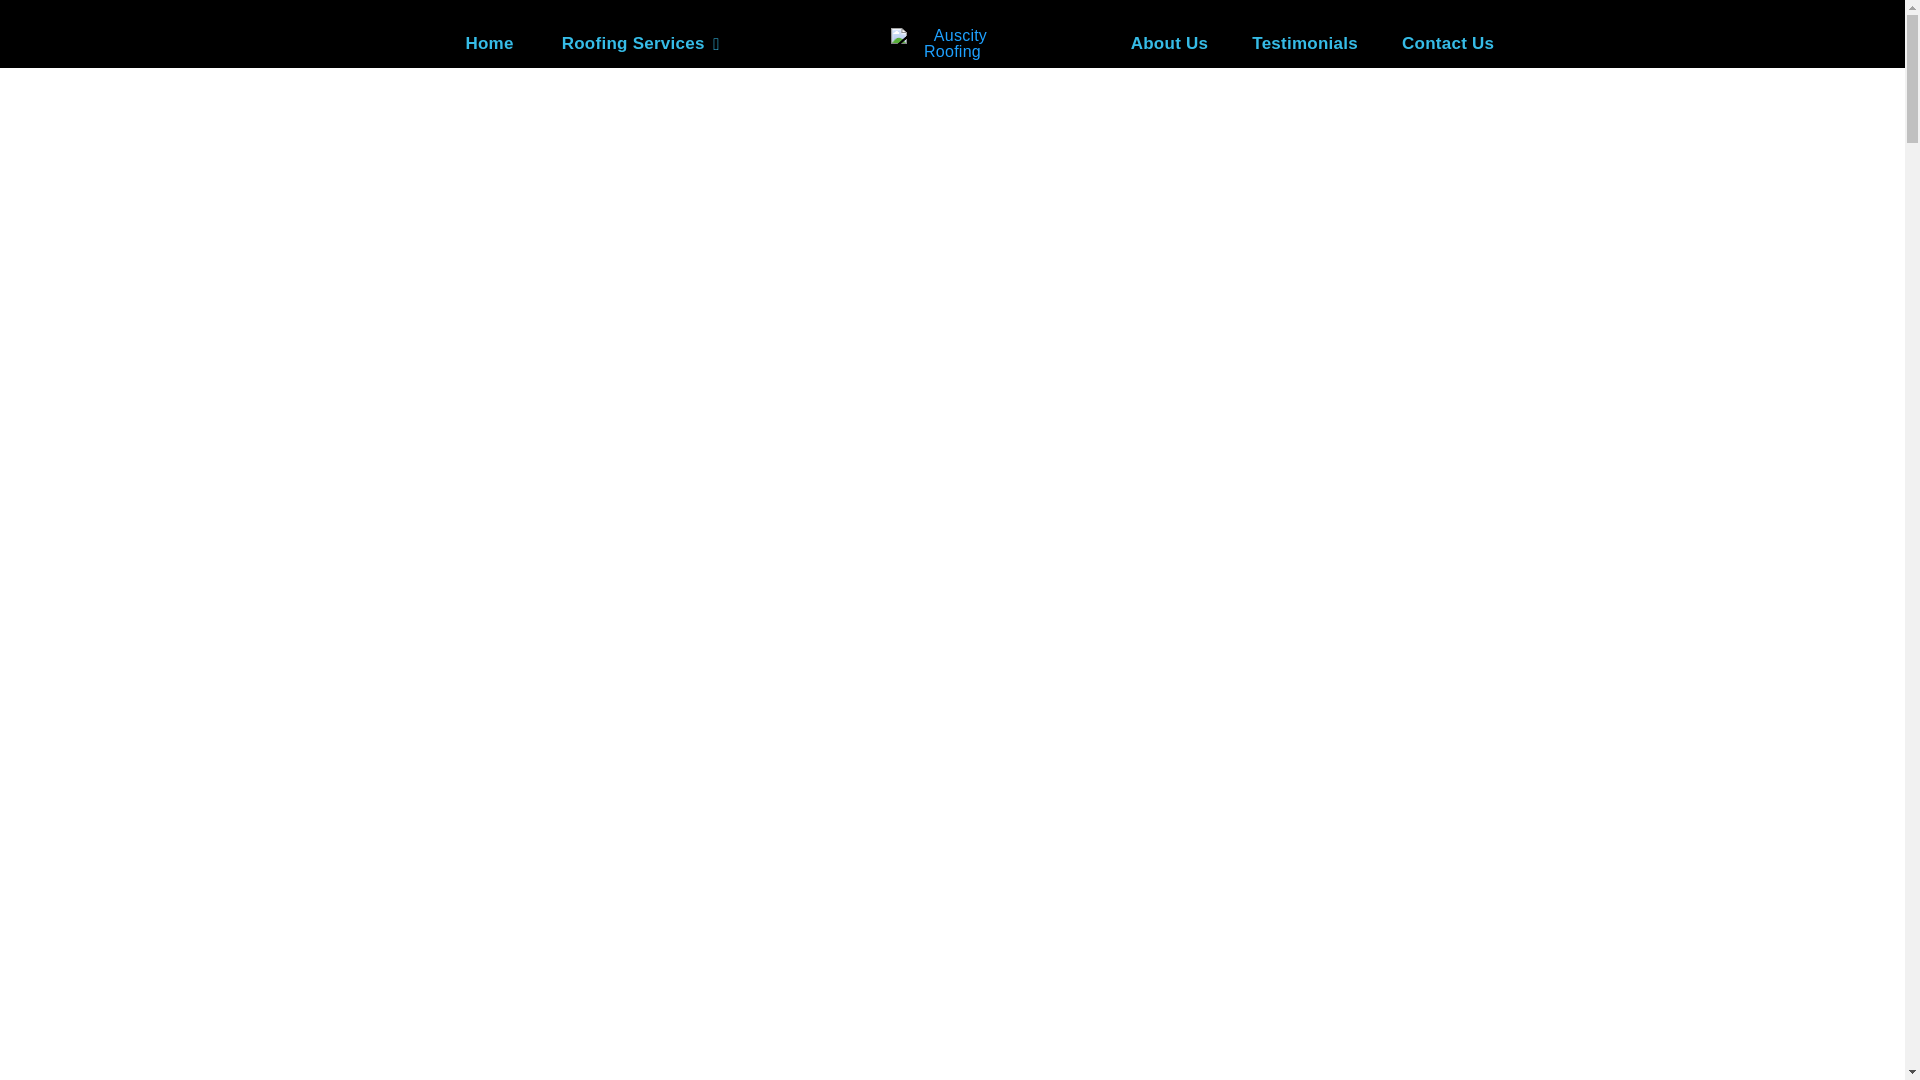 The width and height of the screenshot is (1920, 1080). I want to click on Testimonials, so click(1305, 44).